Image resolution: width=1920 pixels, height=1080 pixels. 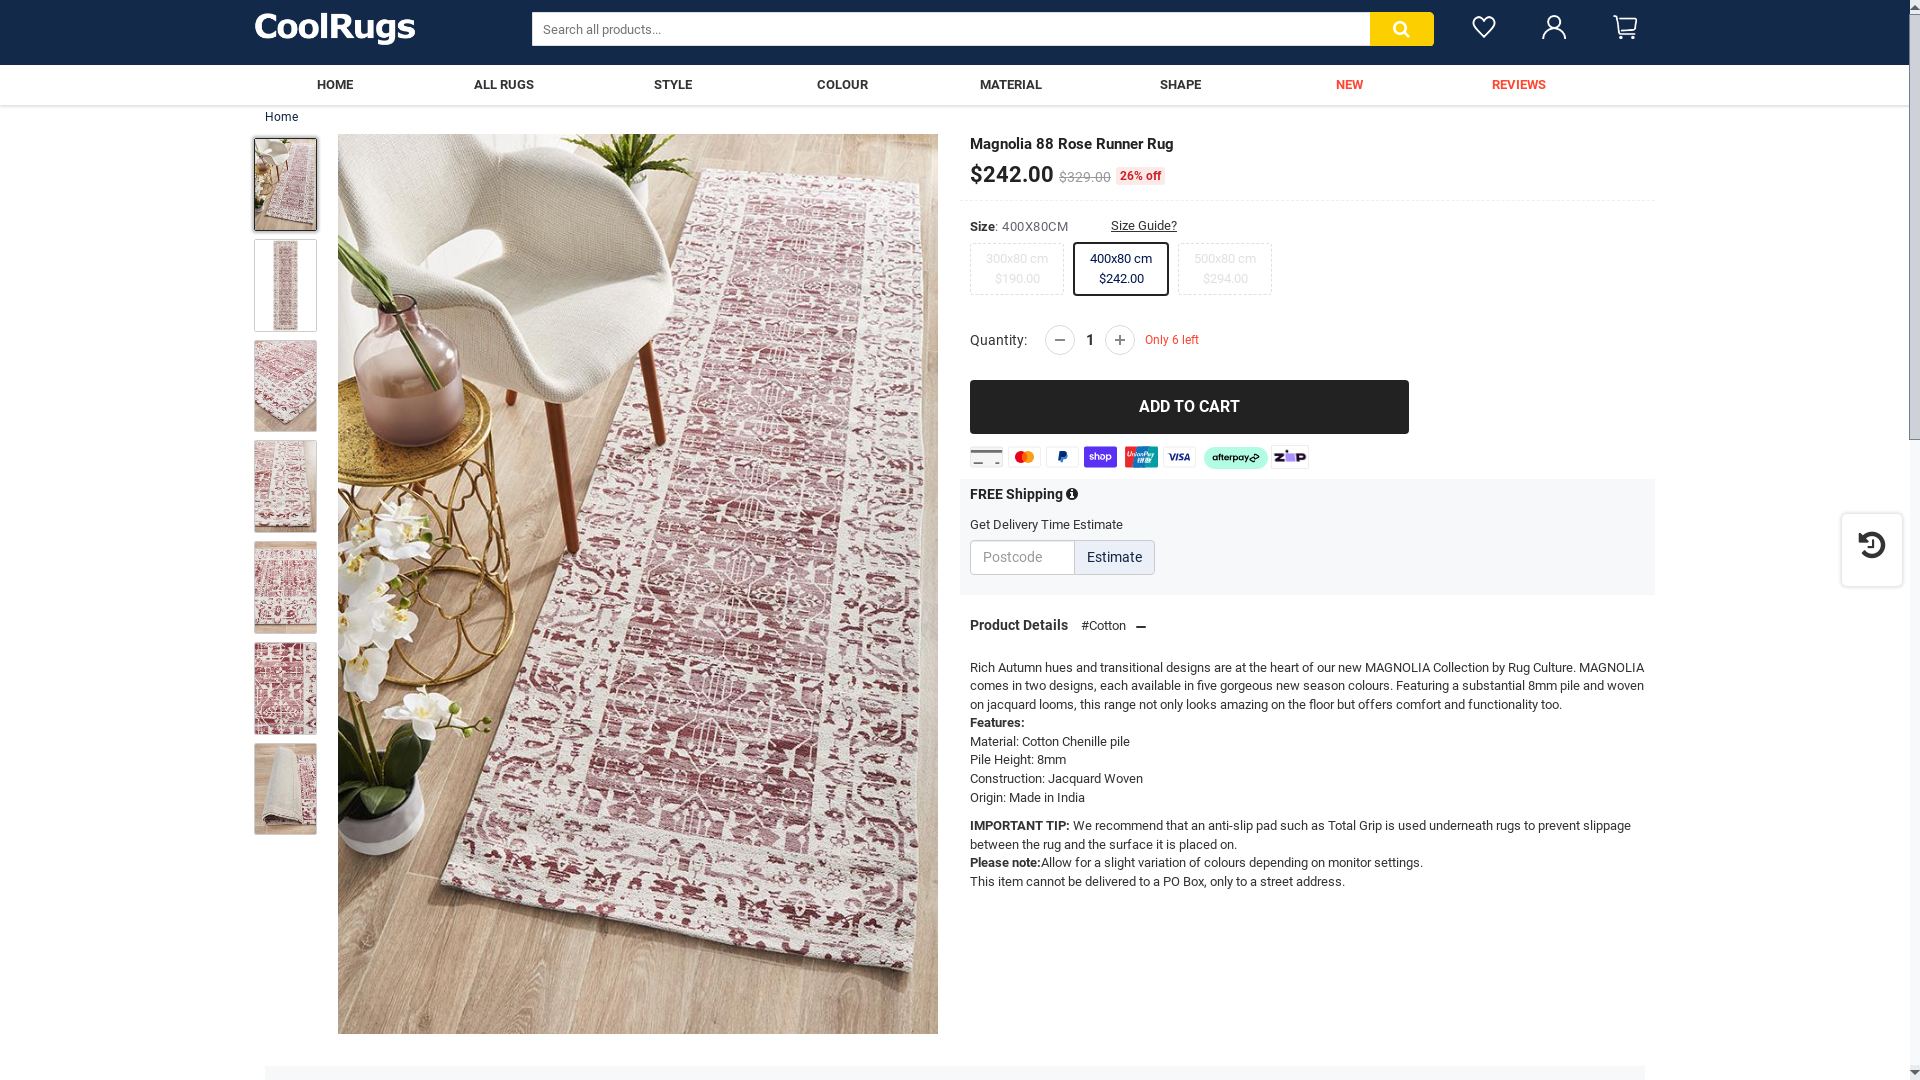 What do you see at coordinates (504, 85) in the screenshot?
I see `ALL RUGS` at bounding box center [504, 85].